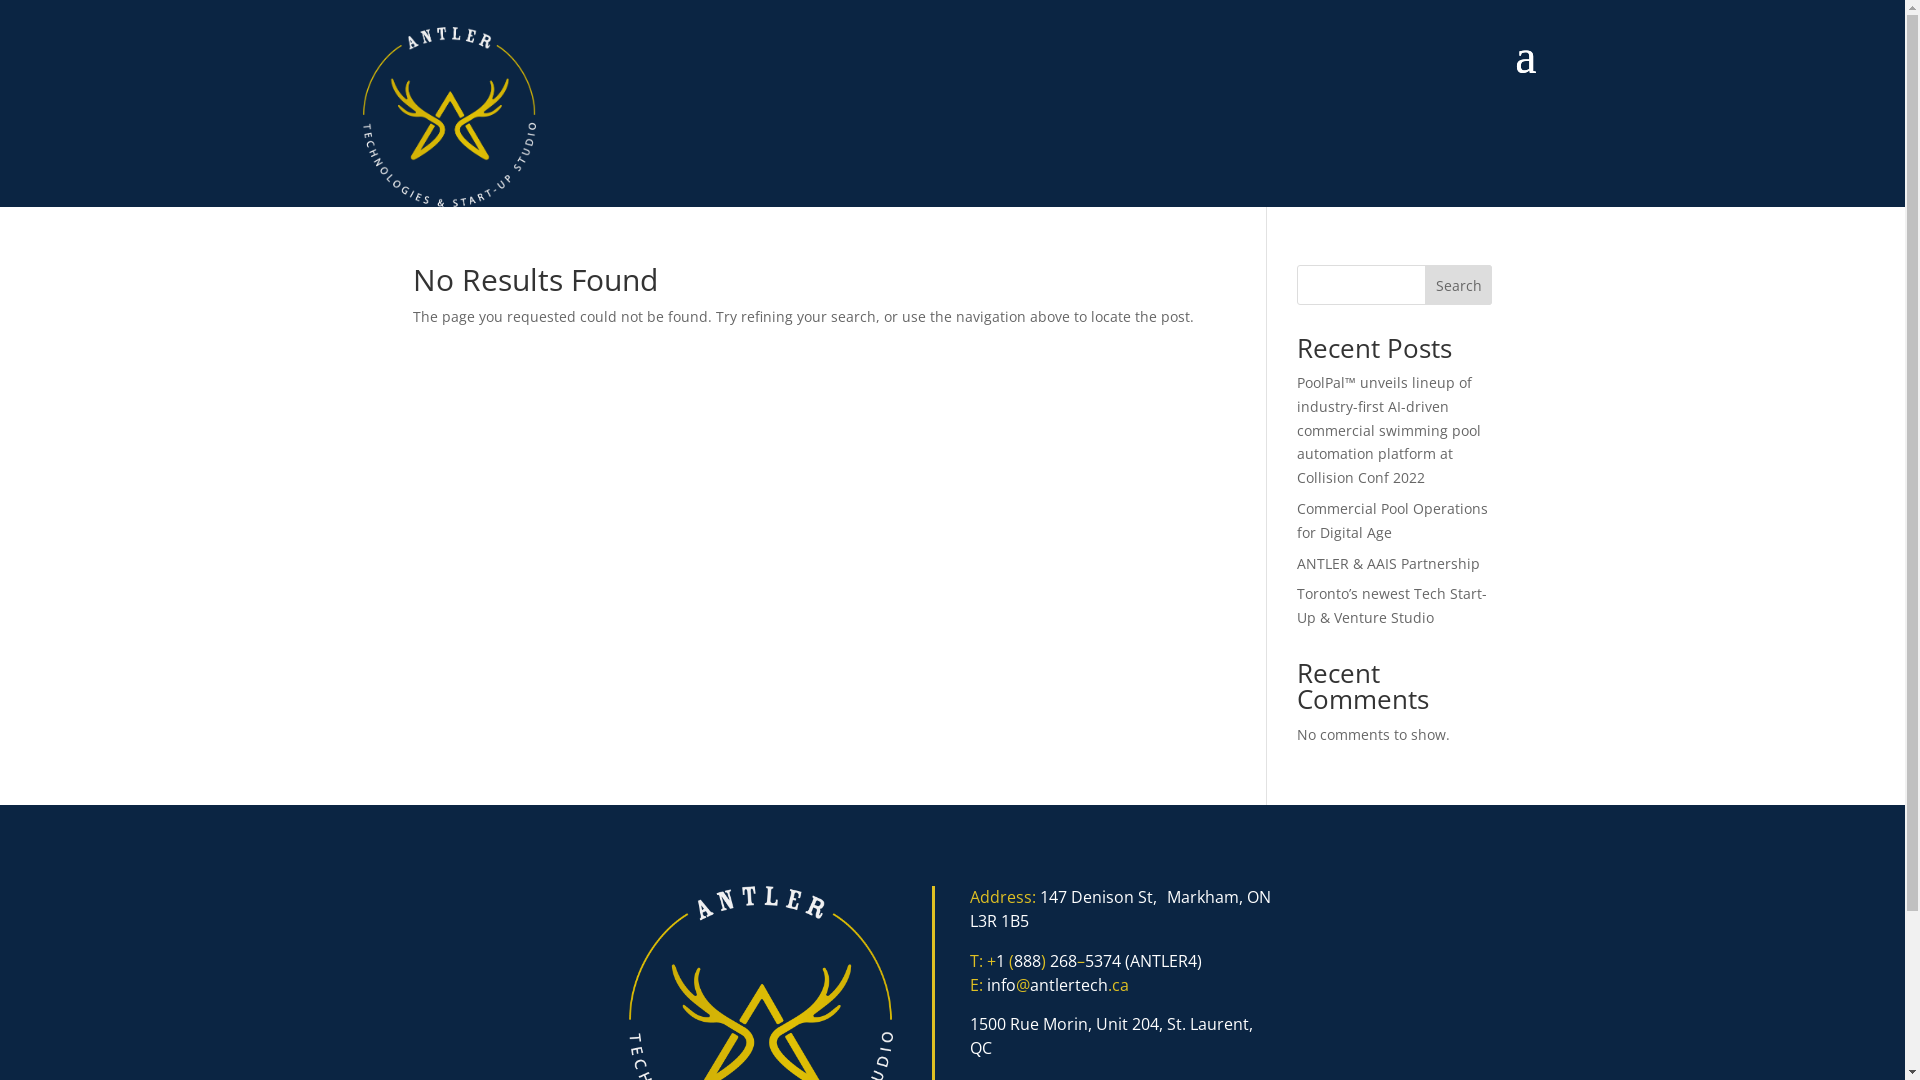 This screenshot has height=1080, width=1920. I want to click on Search, so click(1459, 285).